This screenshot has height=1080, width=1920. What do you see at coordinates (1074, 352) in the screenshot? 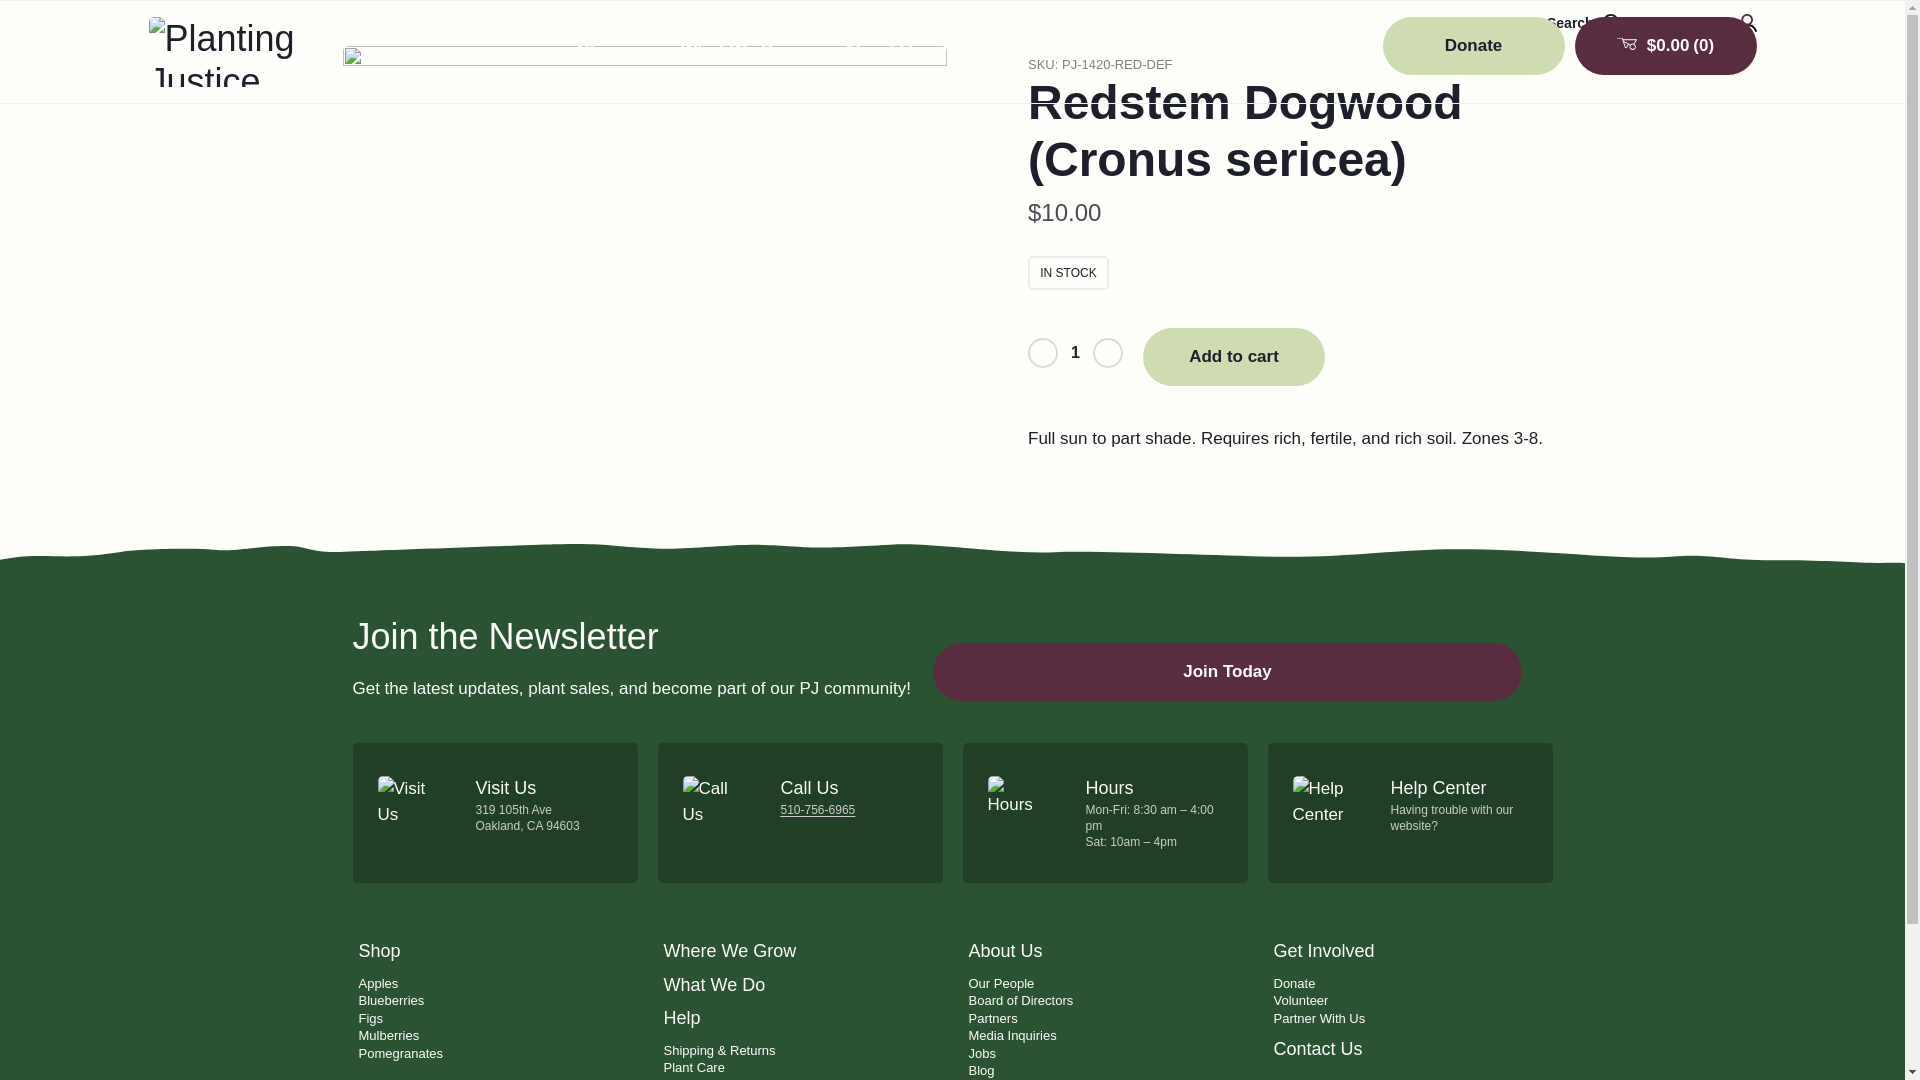
I see `1` at bounding box center [1074, 352].